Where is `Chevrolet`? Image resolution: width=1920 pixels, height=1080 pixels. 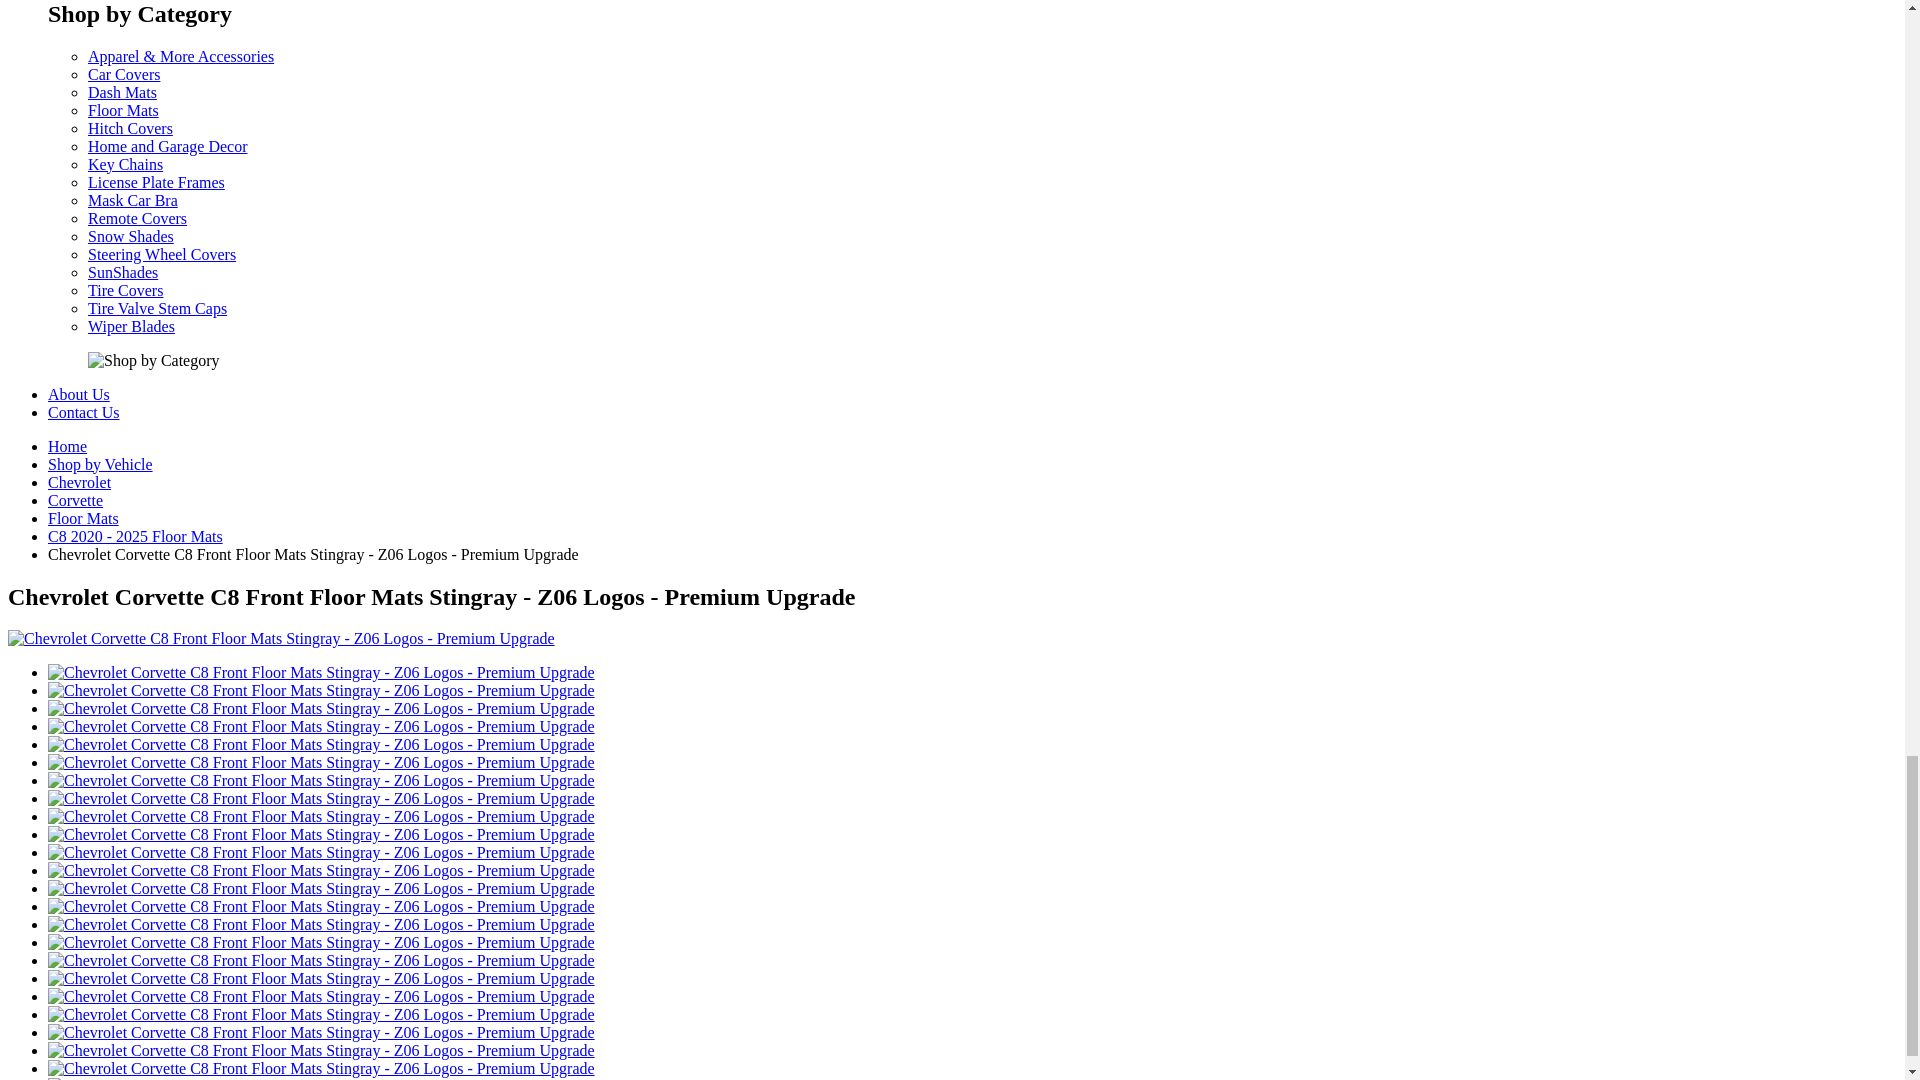
Chevrolet is located at coordinates (80, 482).